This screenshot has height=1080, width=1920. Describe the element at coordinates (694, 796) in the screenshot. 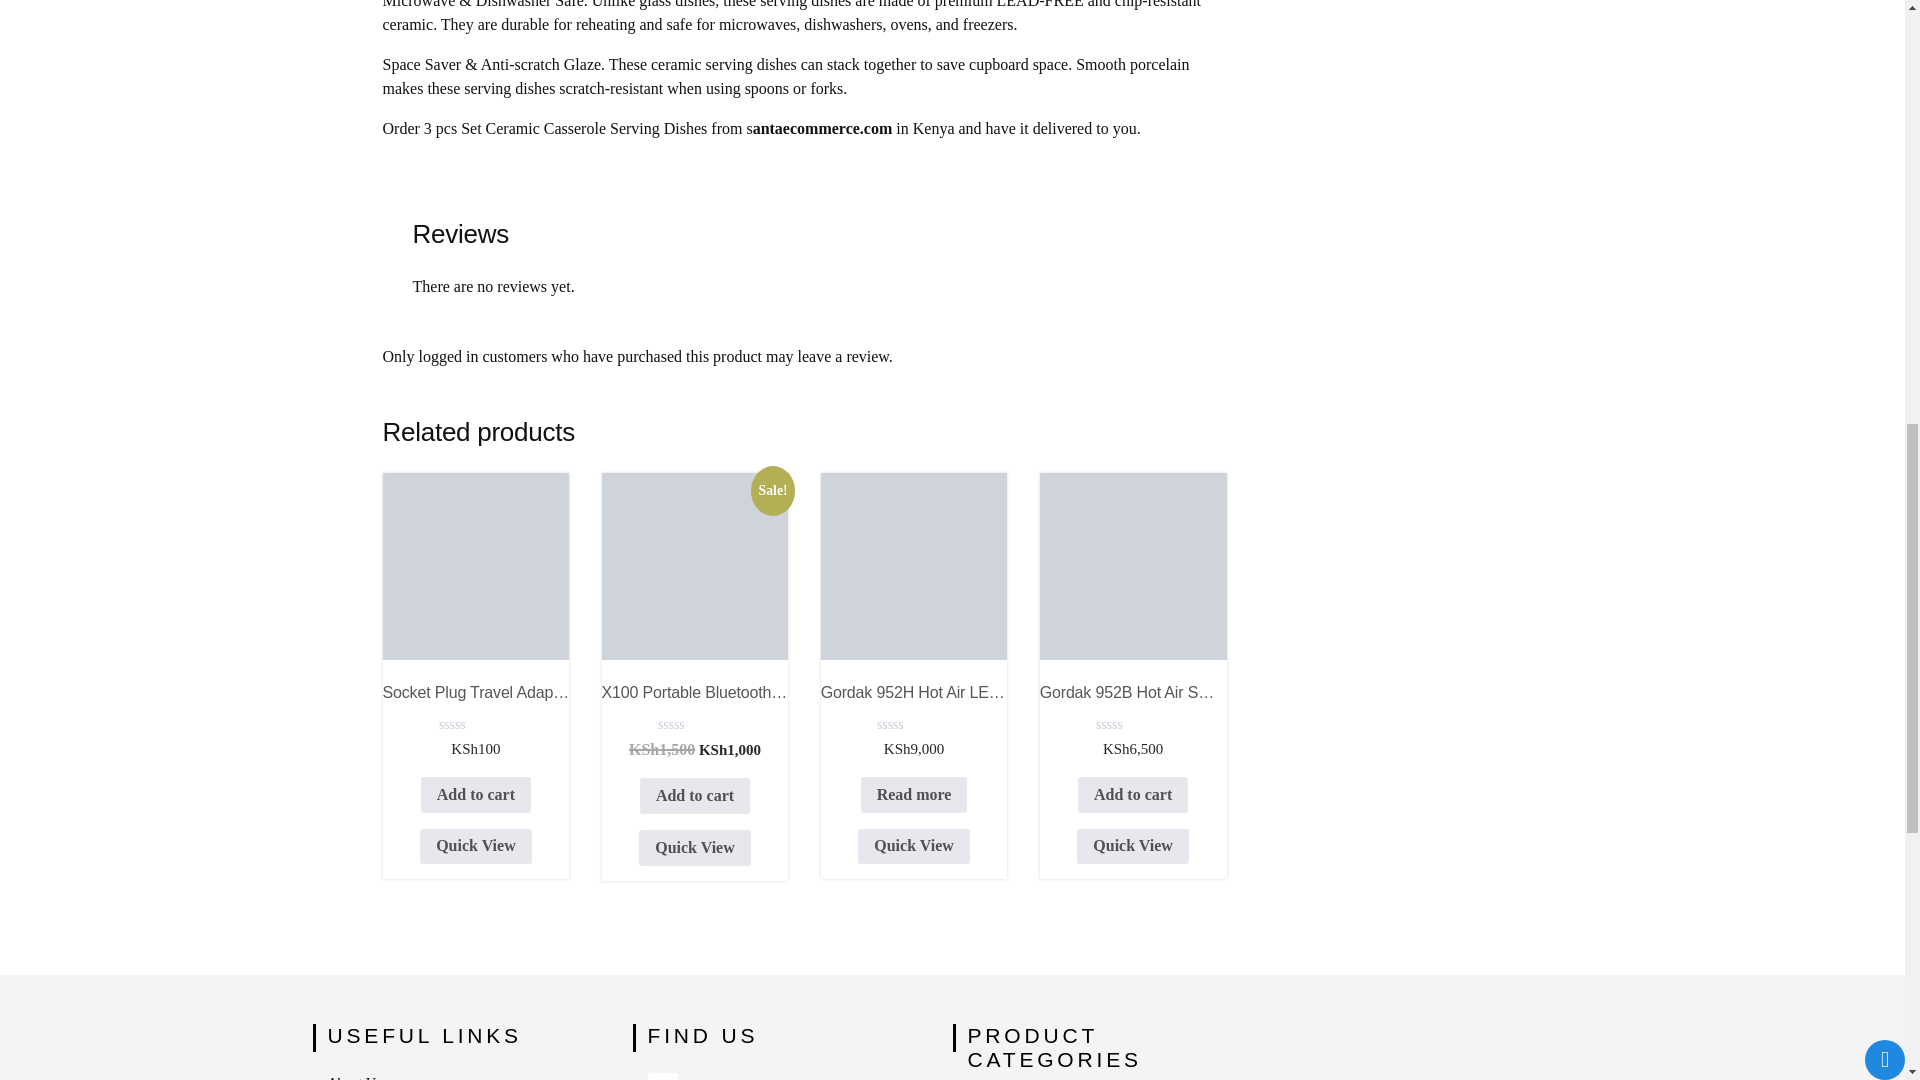

I see `Add to cart` at that location.